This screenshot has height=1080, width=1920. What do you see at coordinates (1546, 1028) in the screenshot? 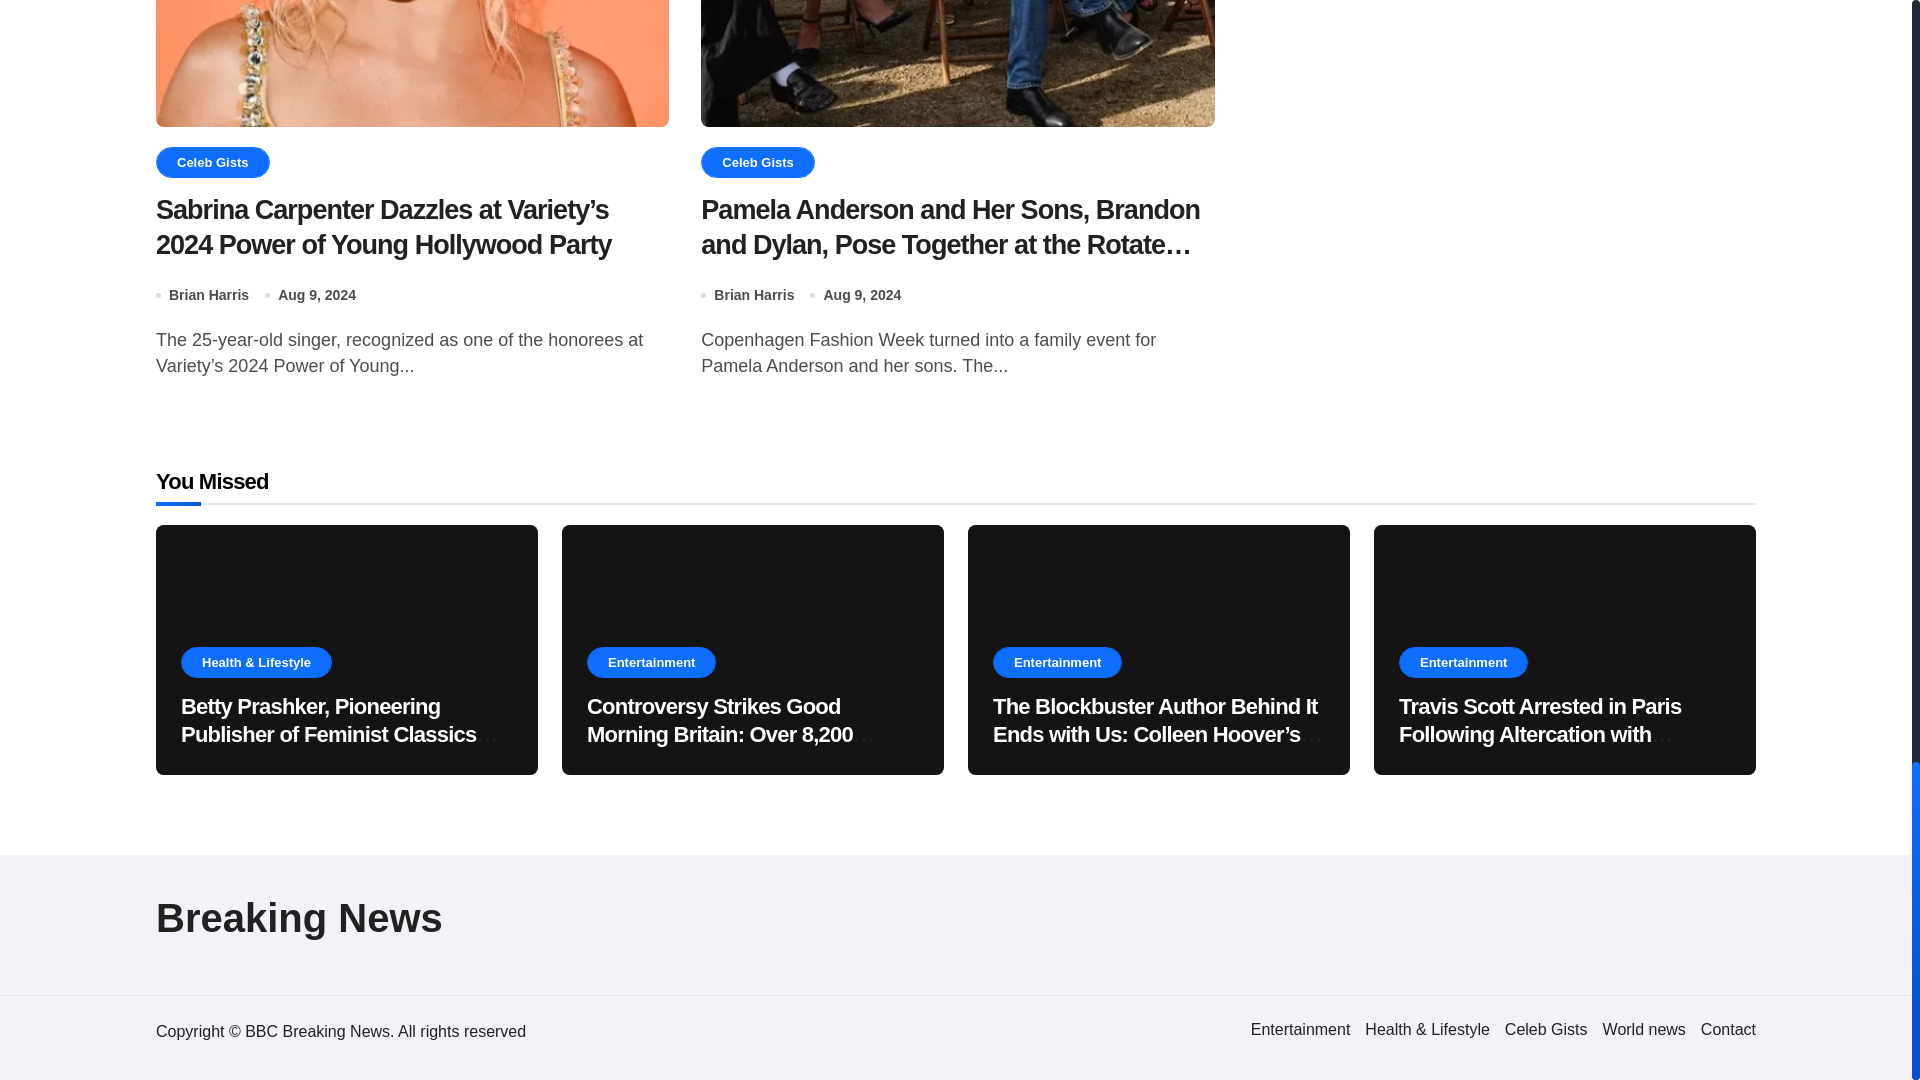
I see `Celeb Gists` at bounding box center [1546, 1028].